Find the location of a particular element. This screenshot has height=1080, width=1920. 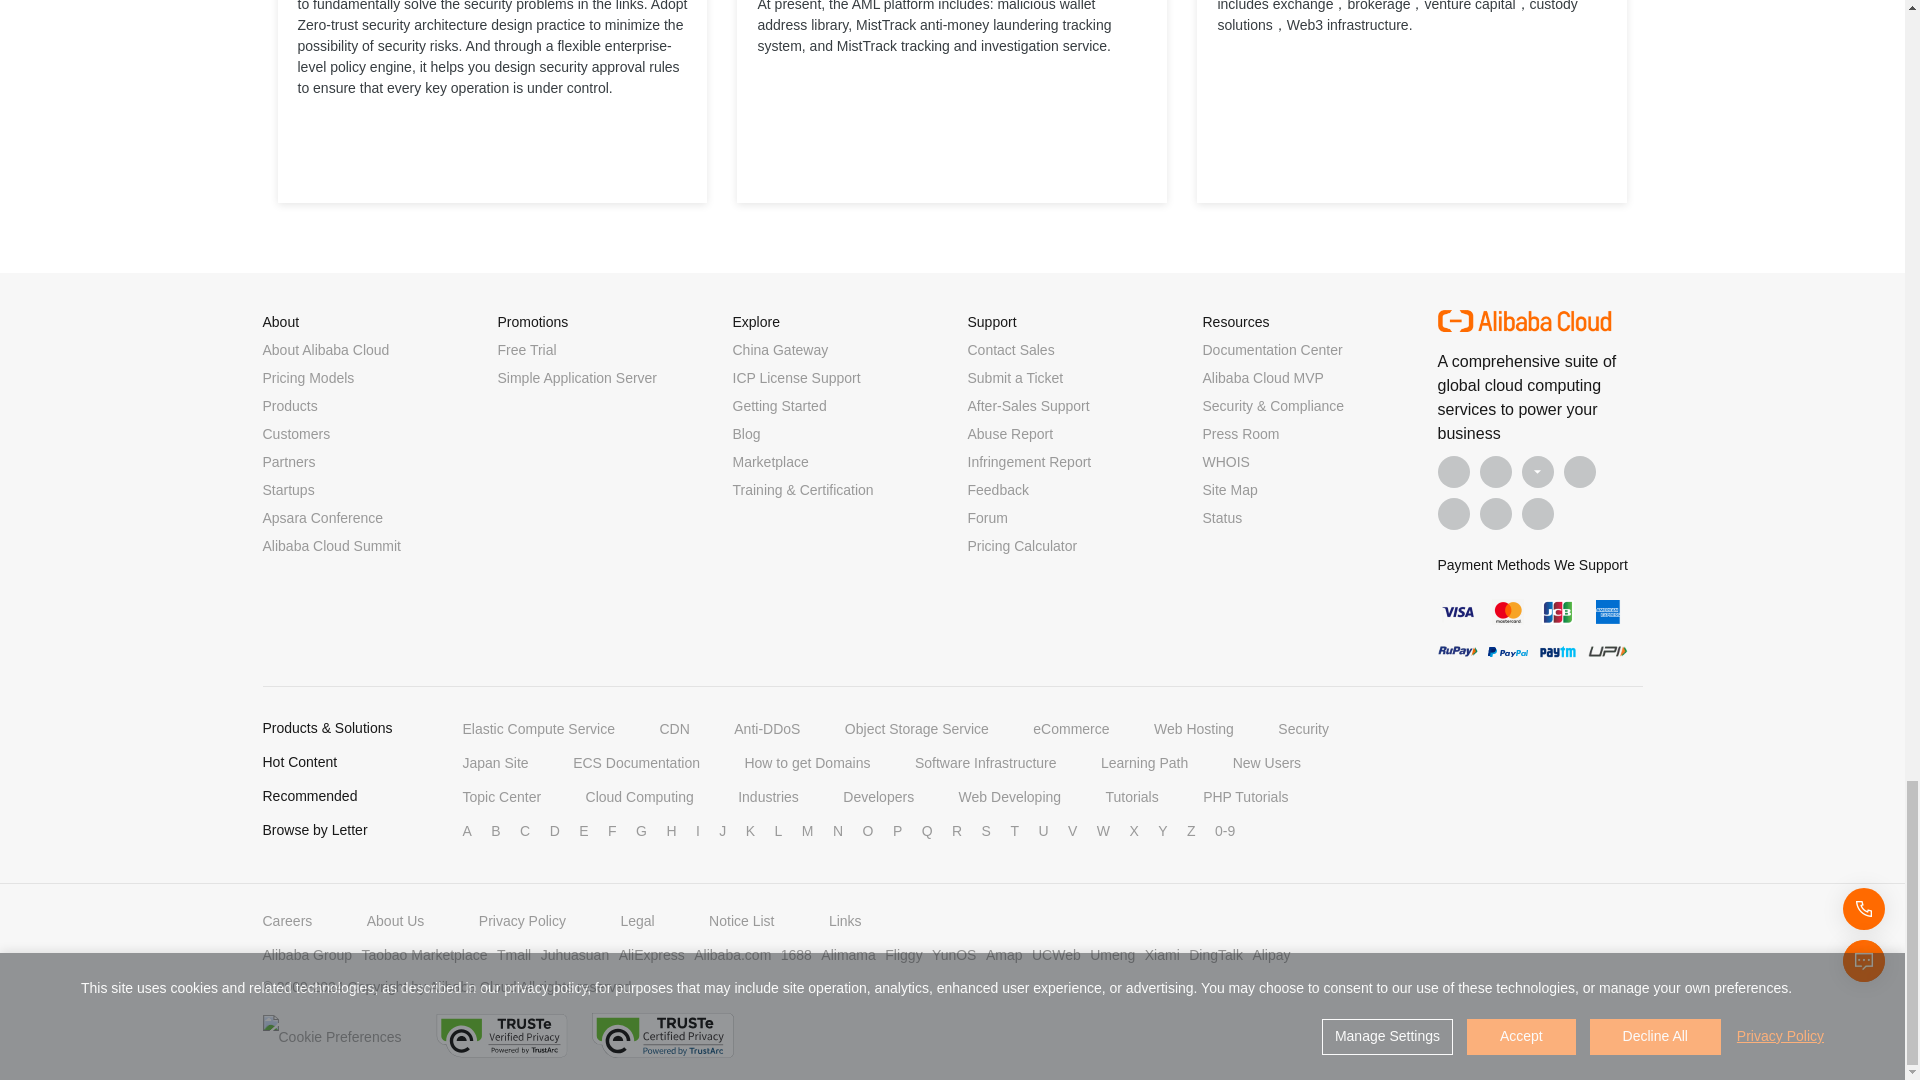

TikTok is located at coordinates (1454, 514).